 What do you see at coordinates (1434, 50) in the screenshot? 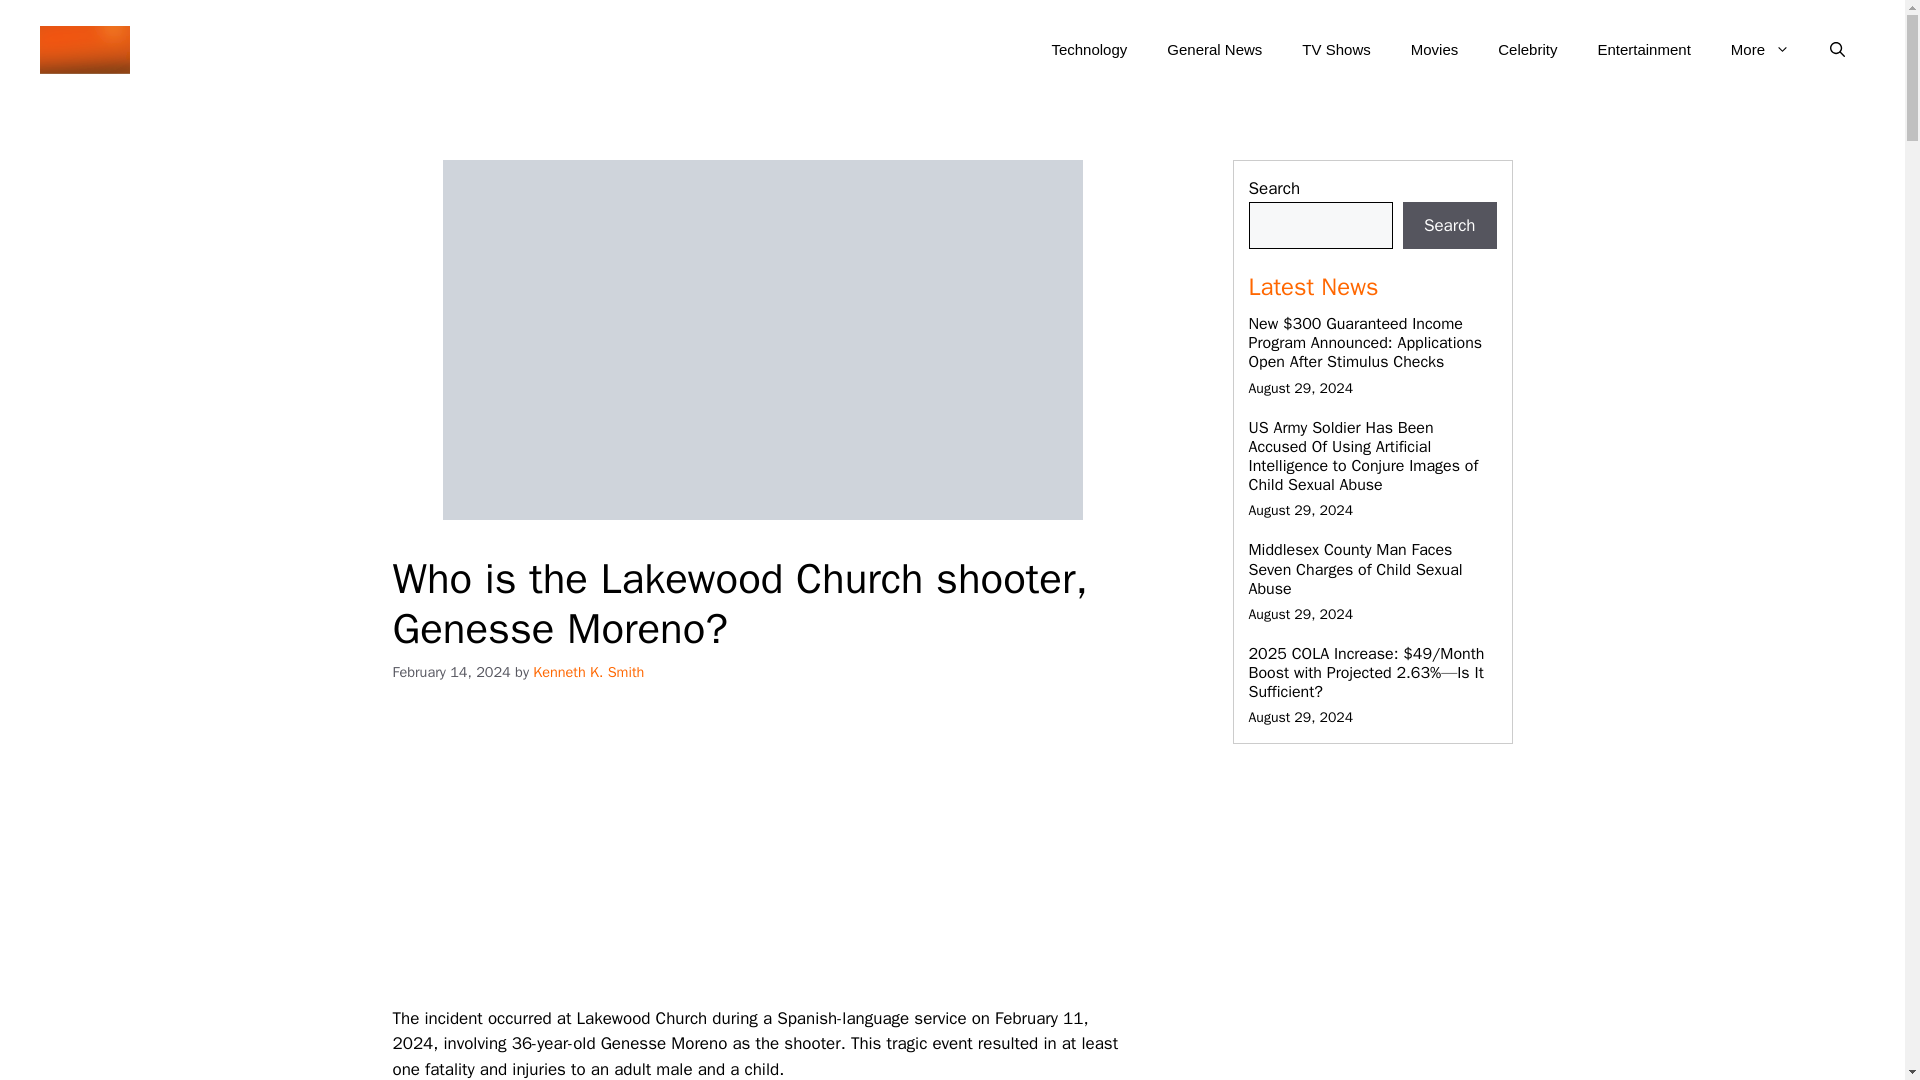
I see `Movies` at bounding box center [1434, 50].